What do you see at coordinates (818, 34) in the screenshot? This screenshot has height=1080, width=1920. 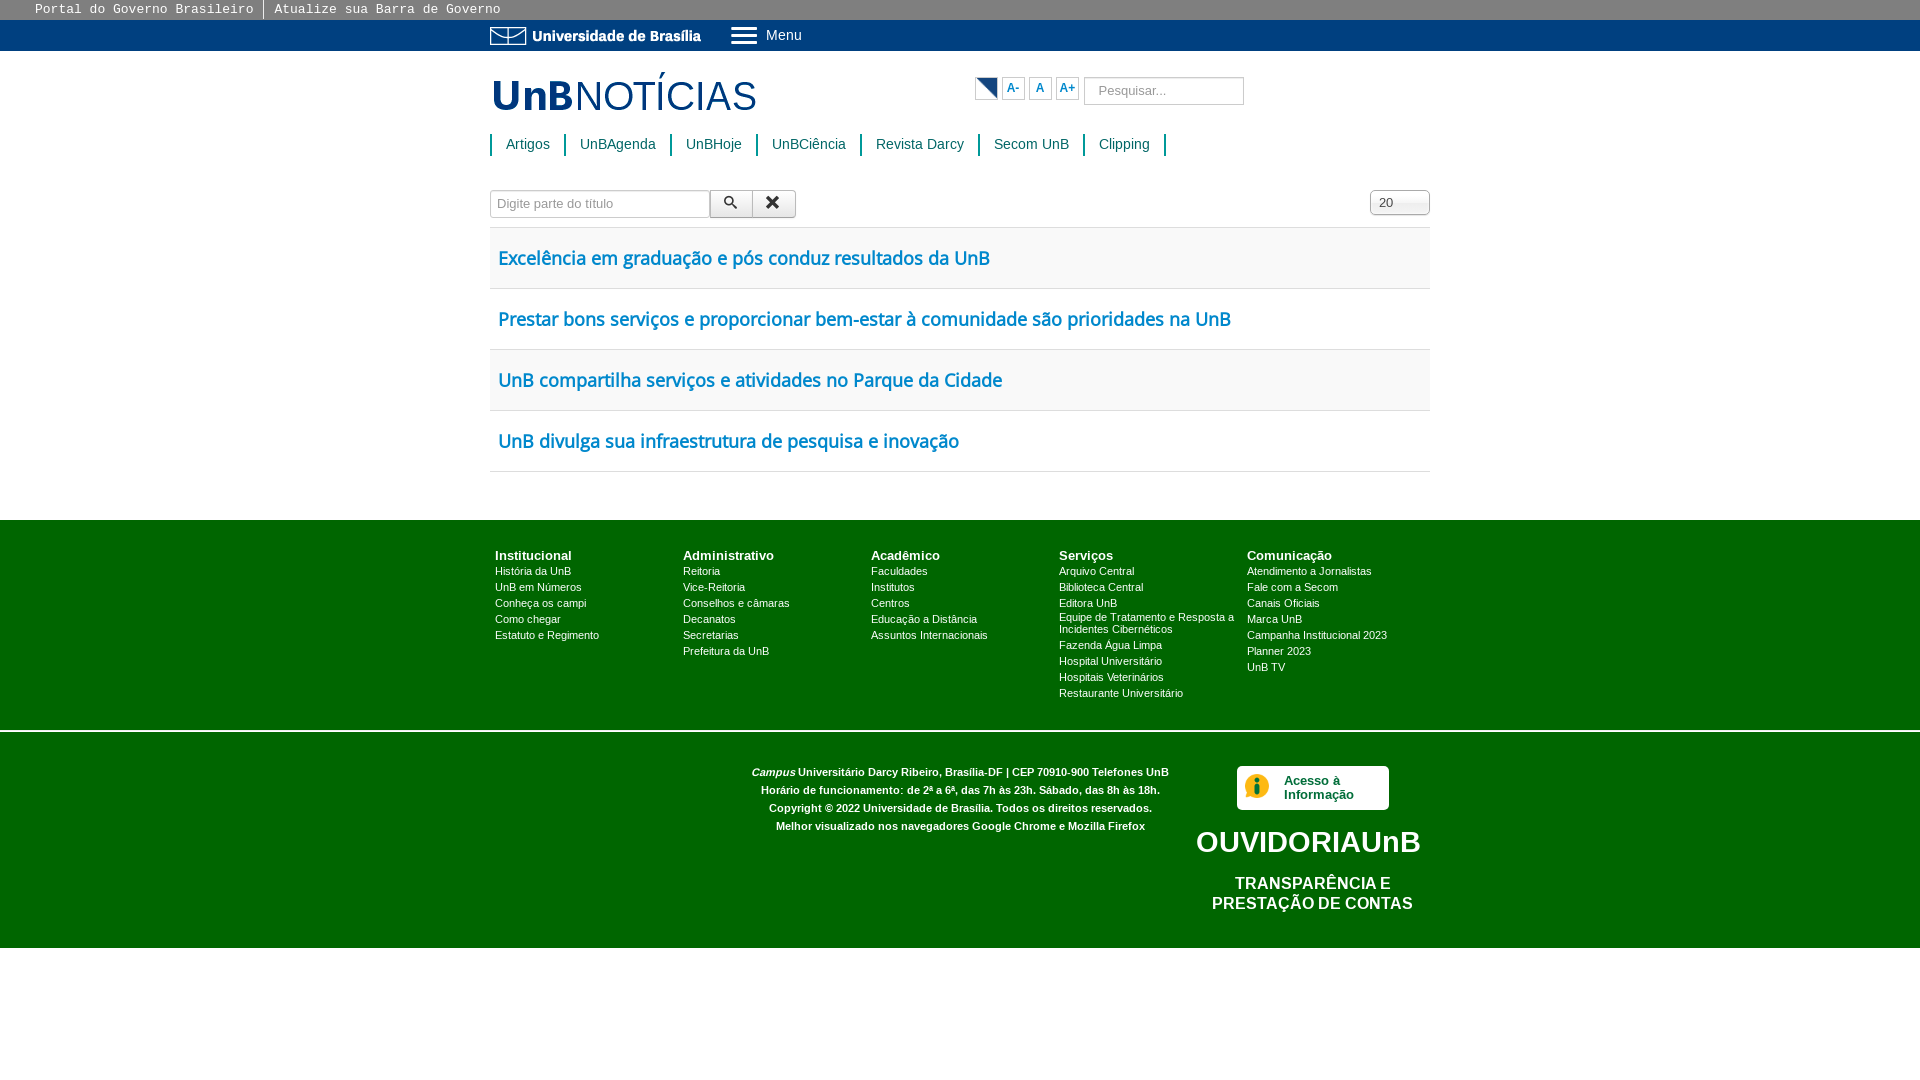 I see `Menu` at bounding box center [818, 34].